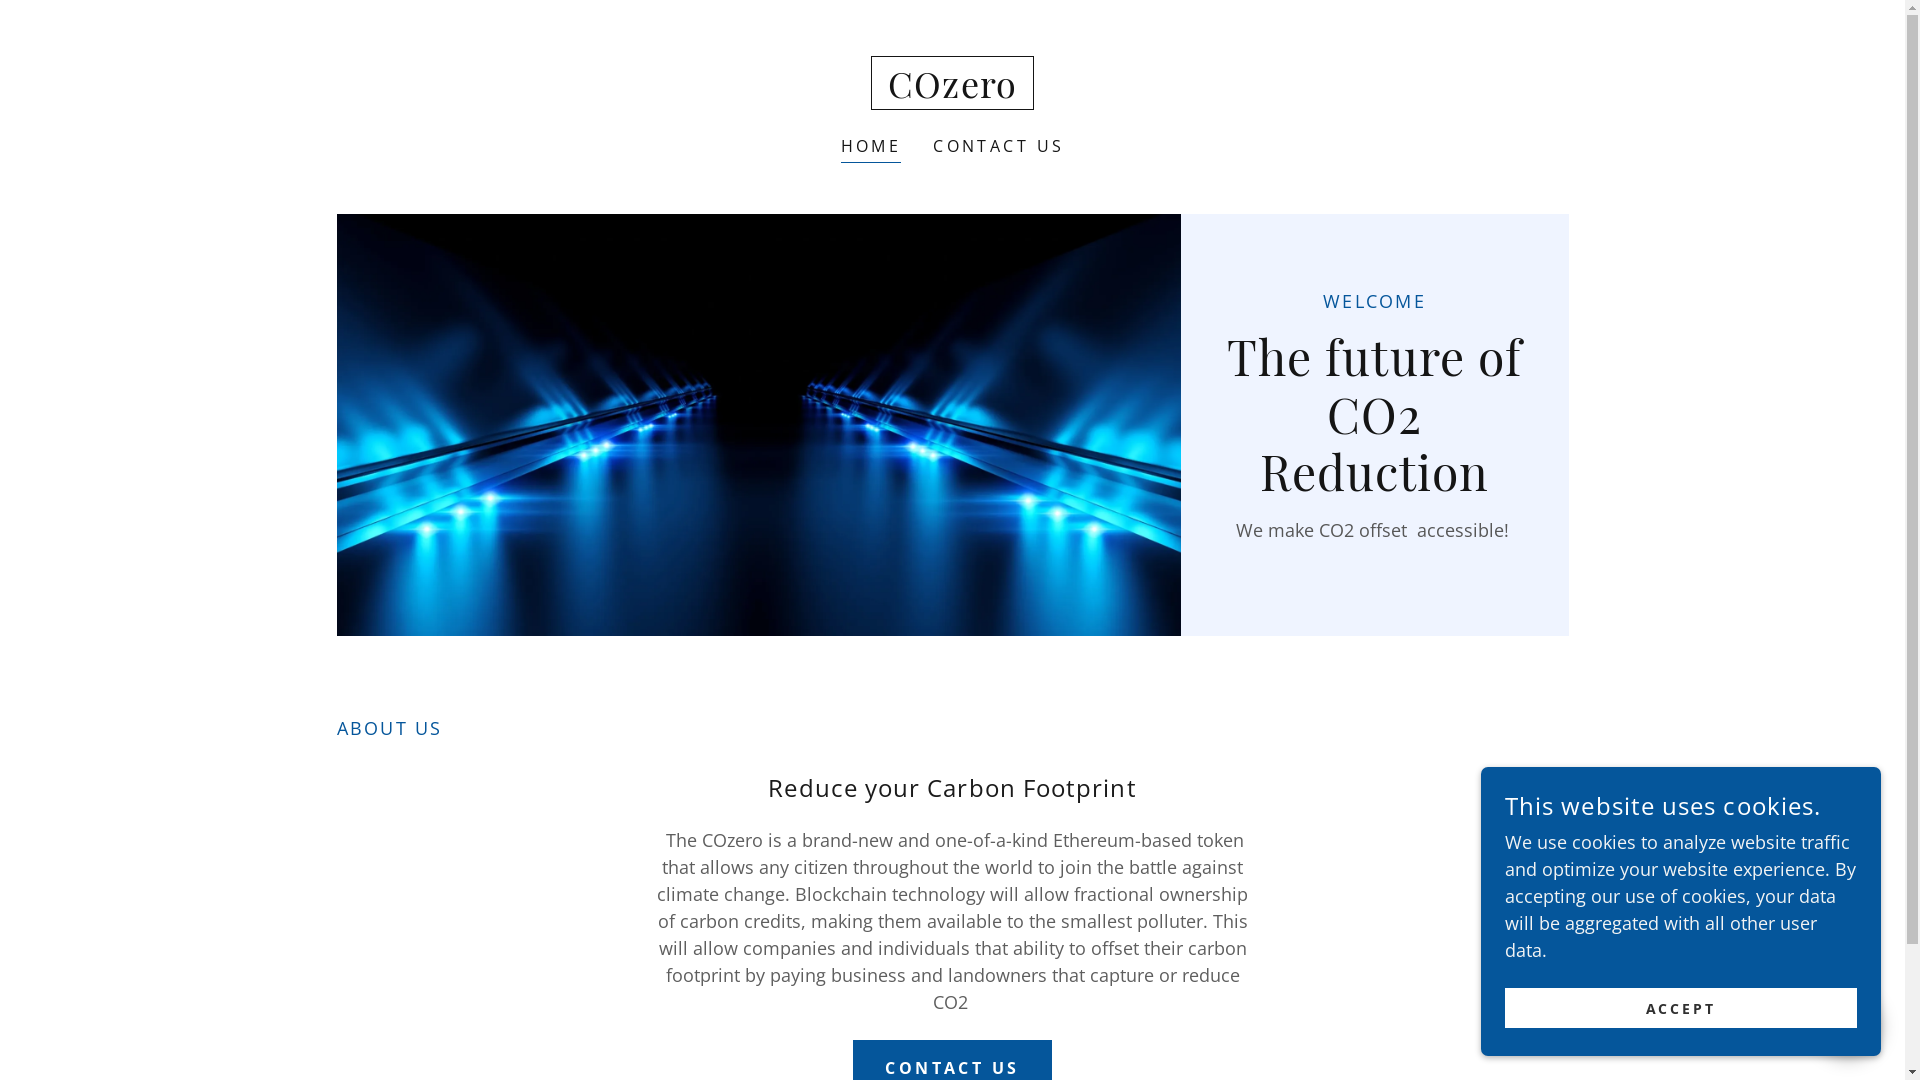 This screenshot has width=1920, height=1080. I want to click on HOME, so click(872, 148).